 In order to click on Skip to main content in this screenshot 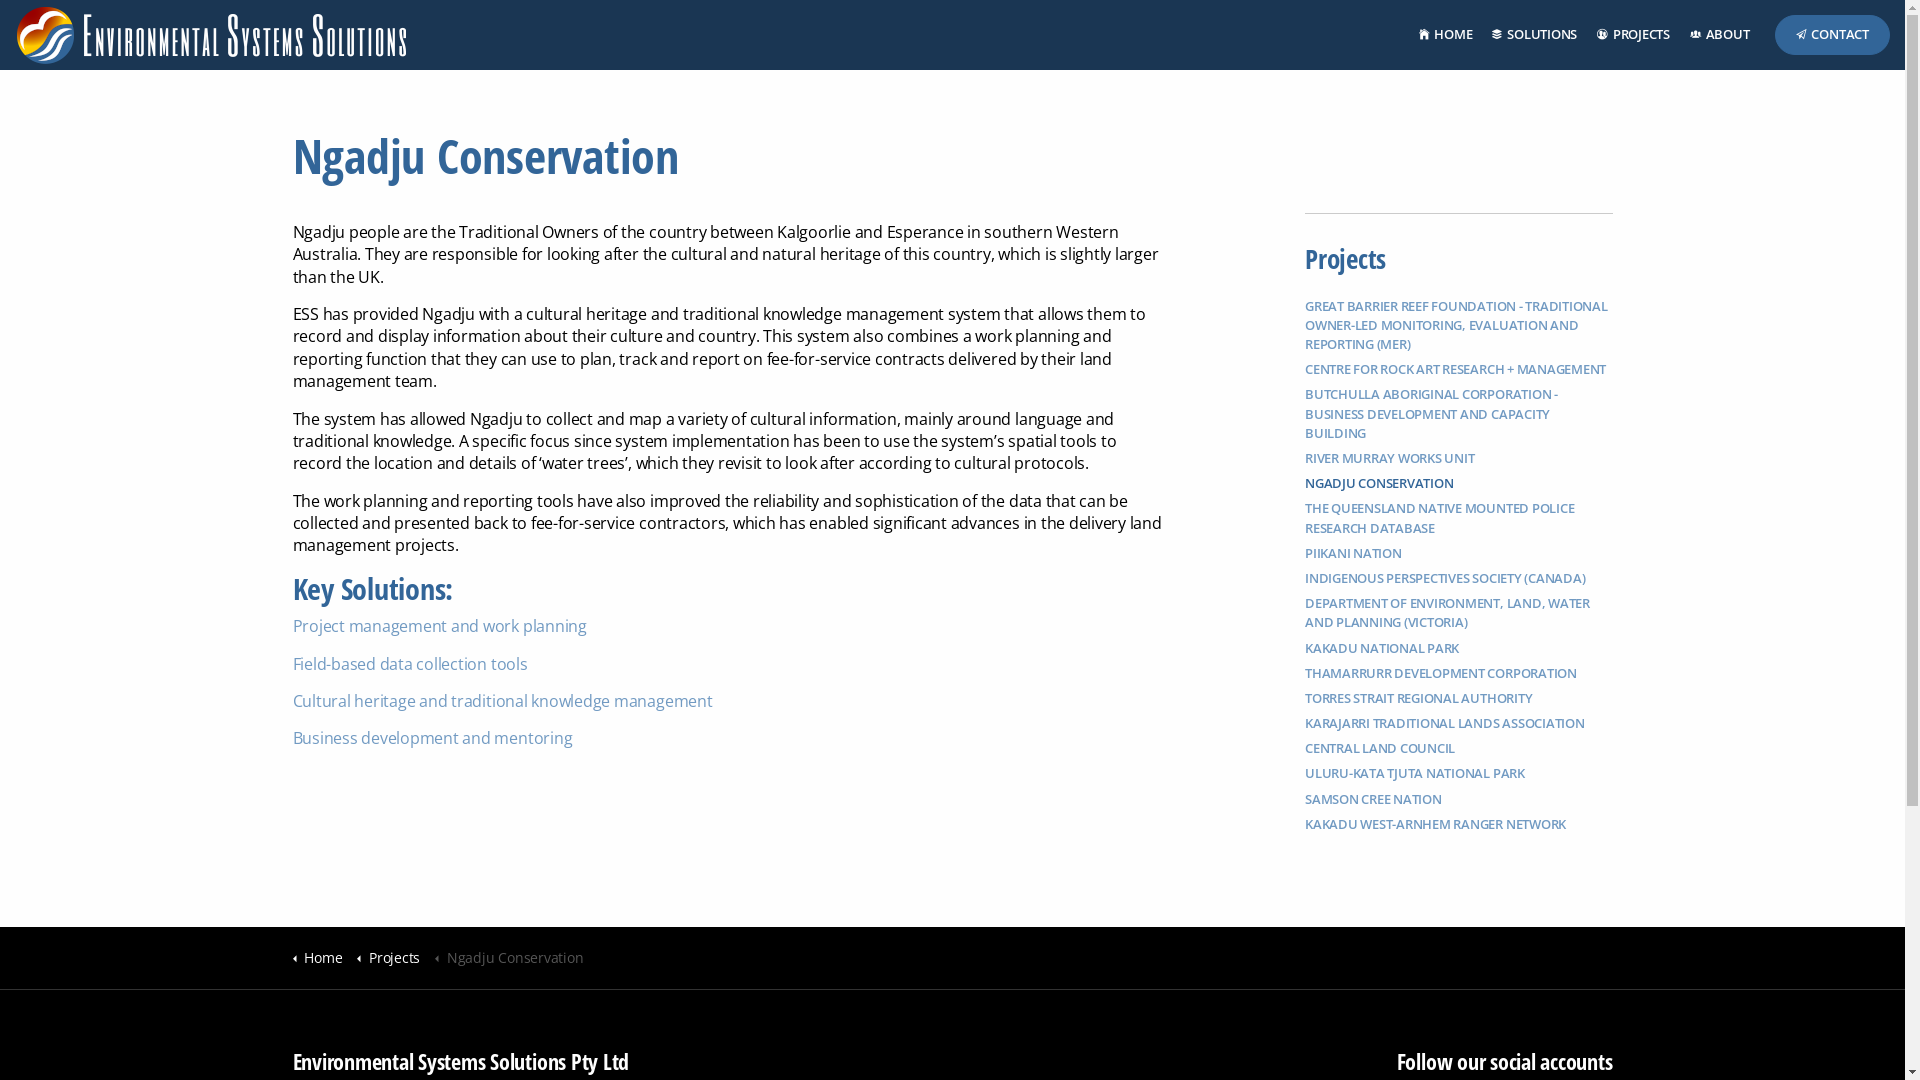, I will do `click(952, 19)`.